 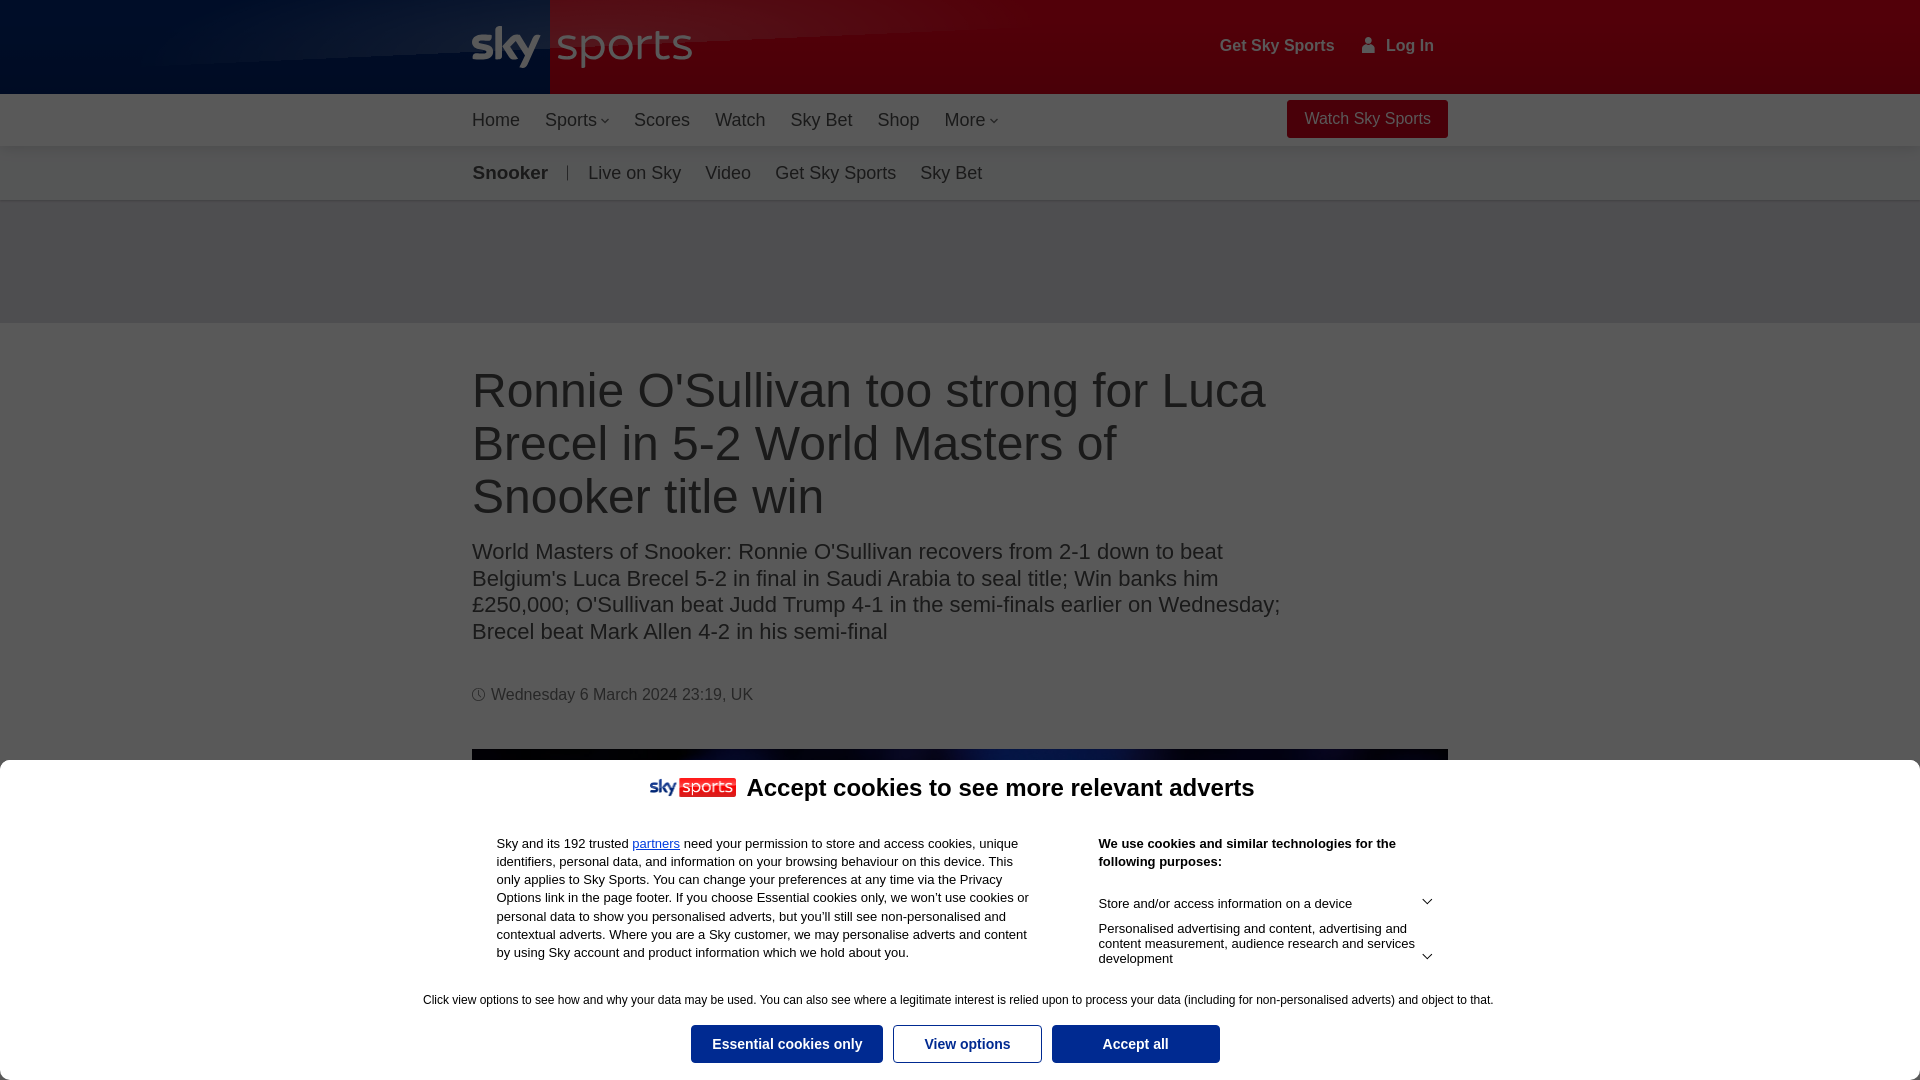 What do you see at coordinates (1366, 119) in the screenshot?
I see `Watch Sky Sports` at bounding box center [1366, 119].